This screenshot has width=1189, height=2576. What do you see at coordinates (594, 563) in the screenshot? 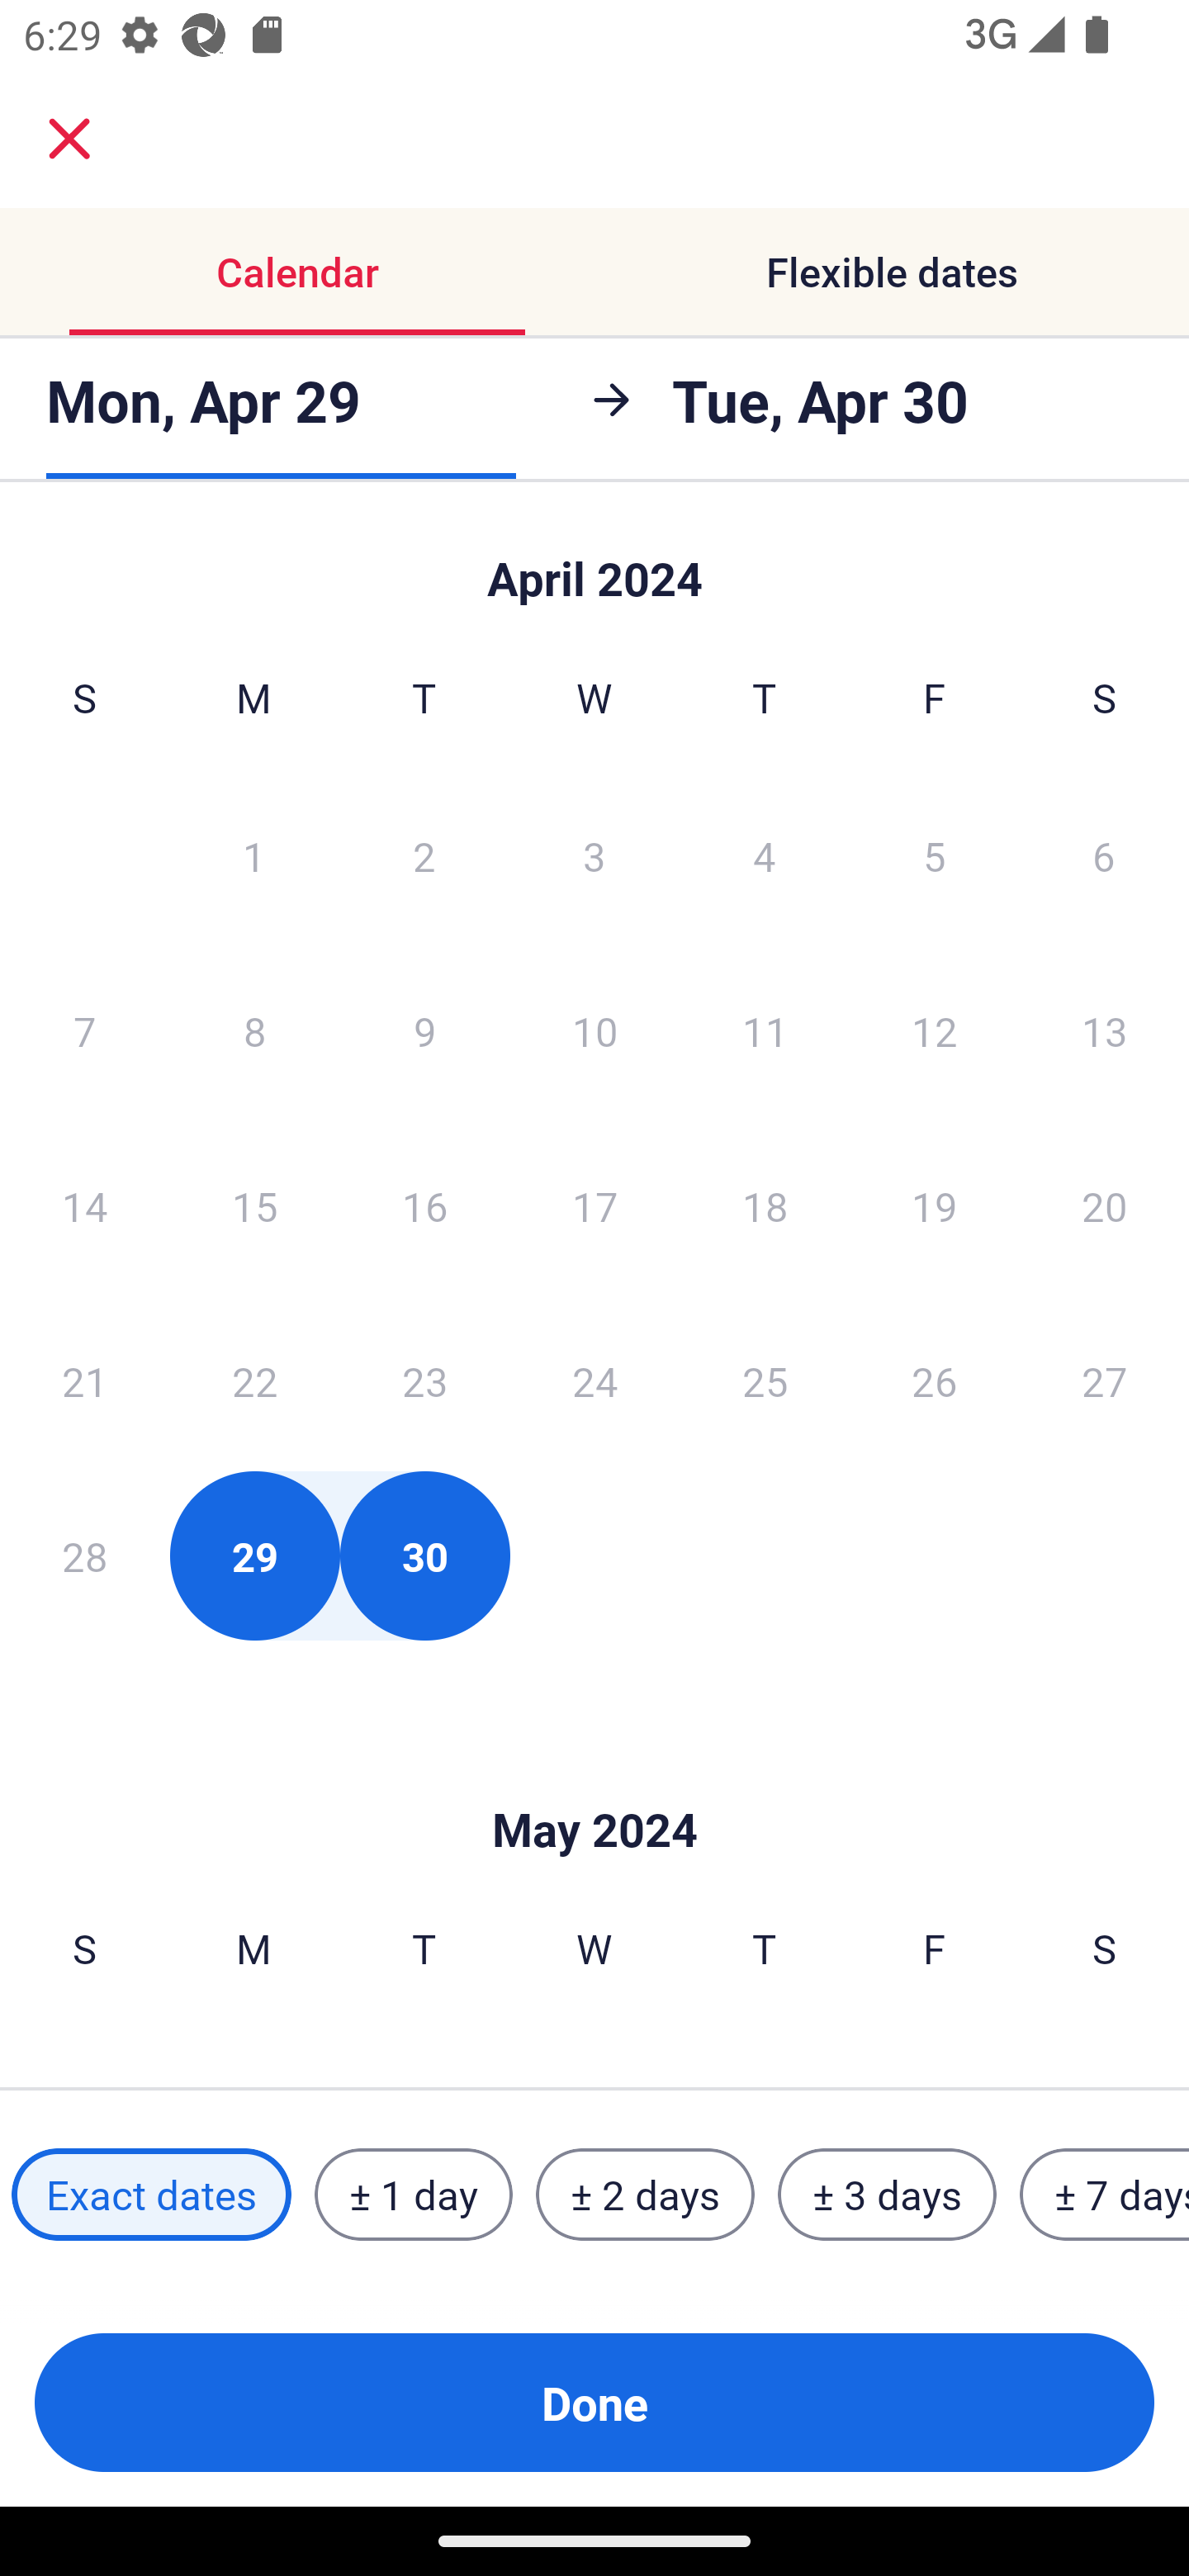
I see `Skip to Done` at bounding box center [594, 563].